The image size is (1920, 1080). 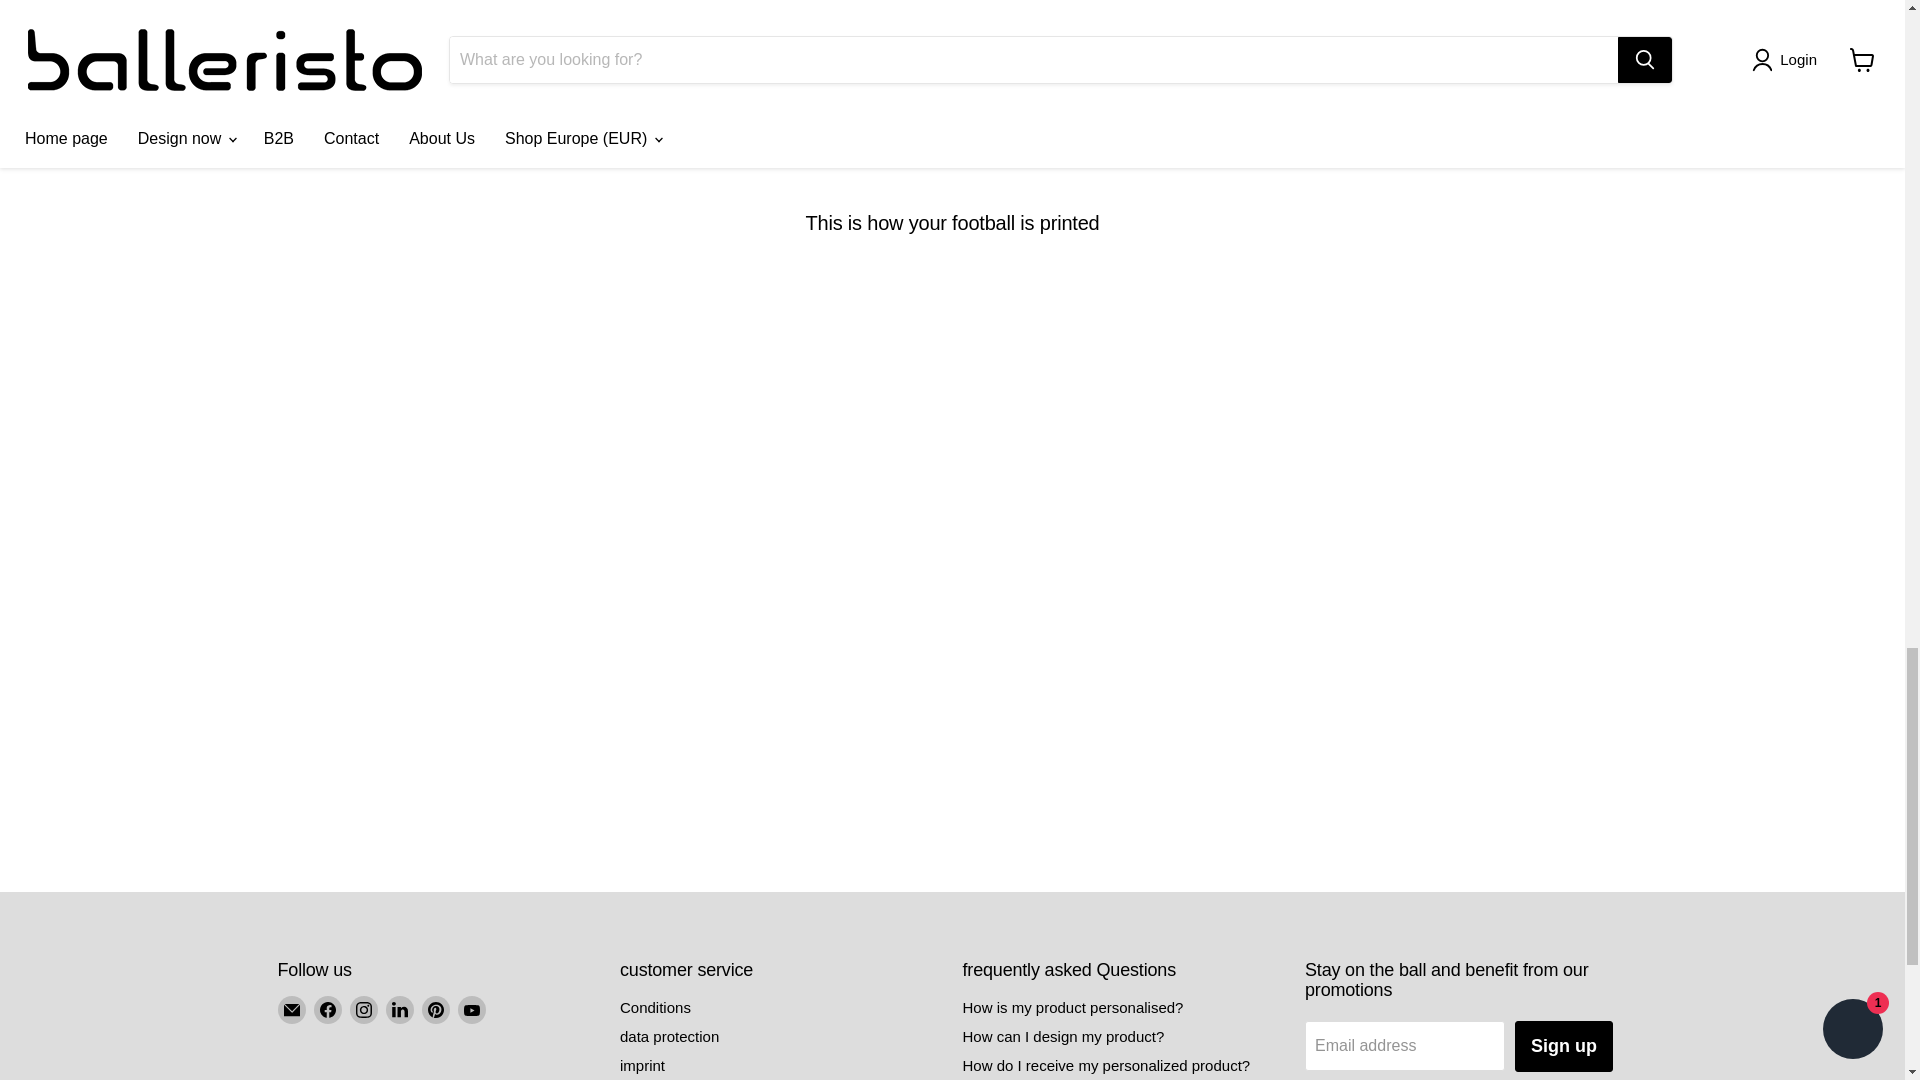 I want to click on Instagram, so click(x=364, y=1009).